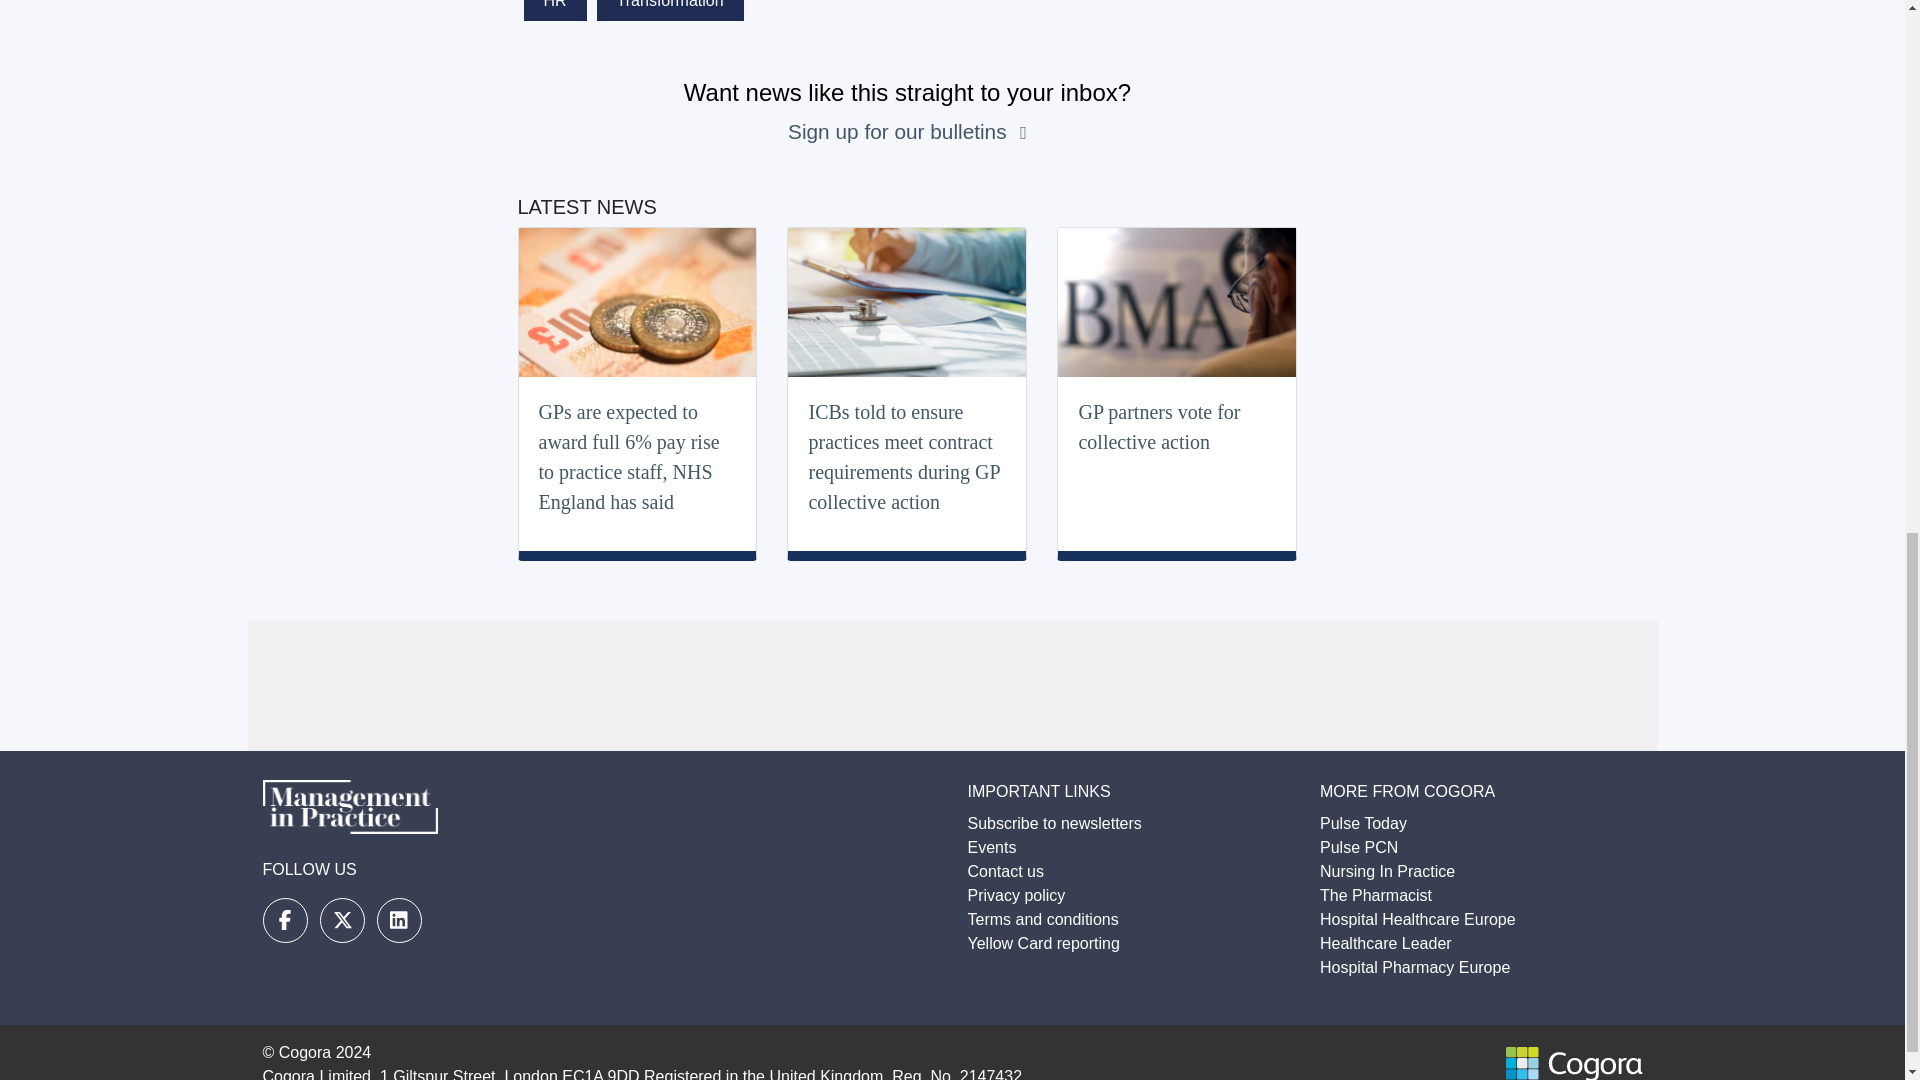  Describe the element at coordinates (1006, 871) in the screenshot. I see `Contact us` at that location.